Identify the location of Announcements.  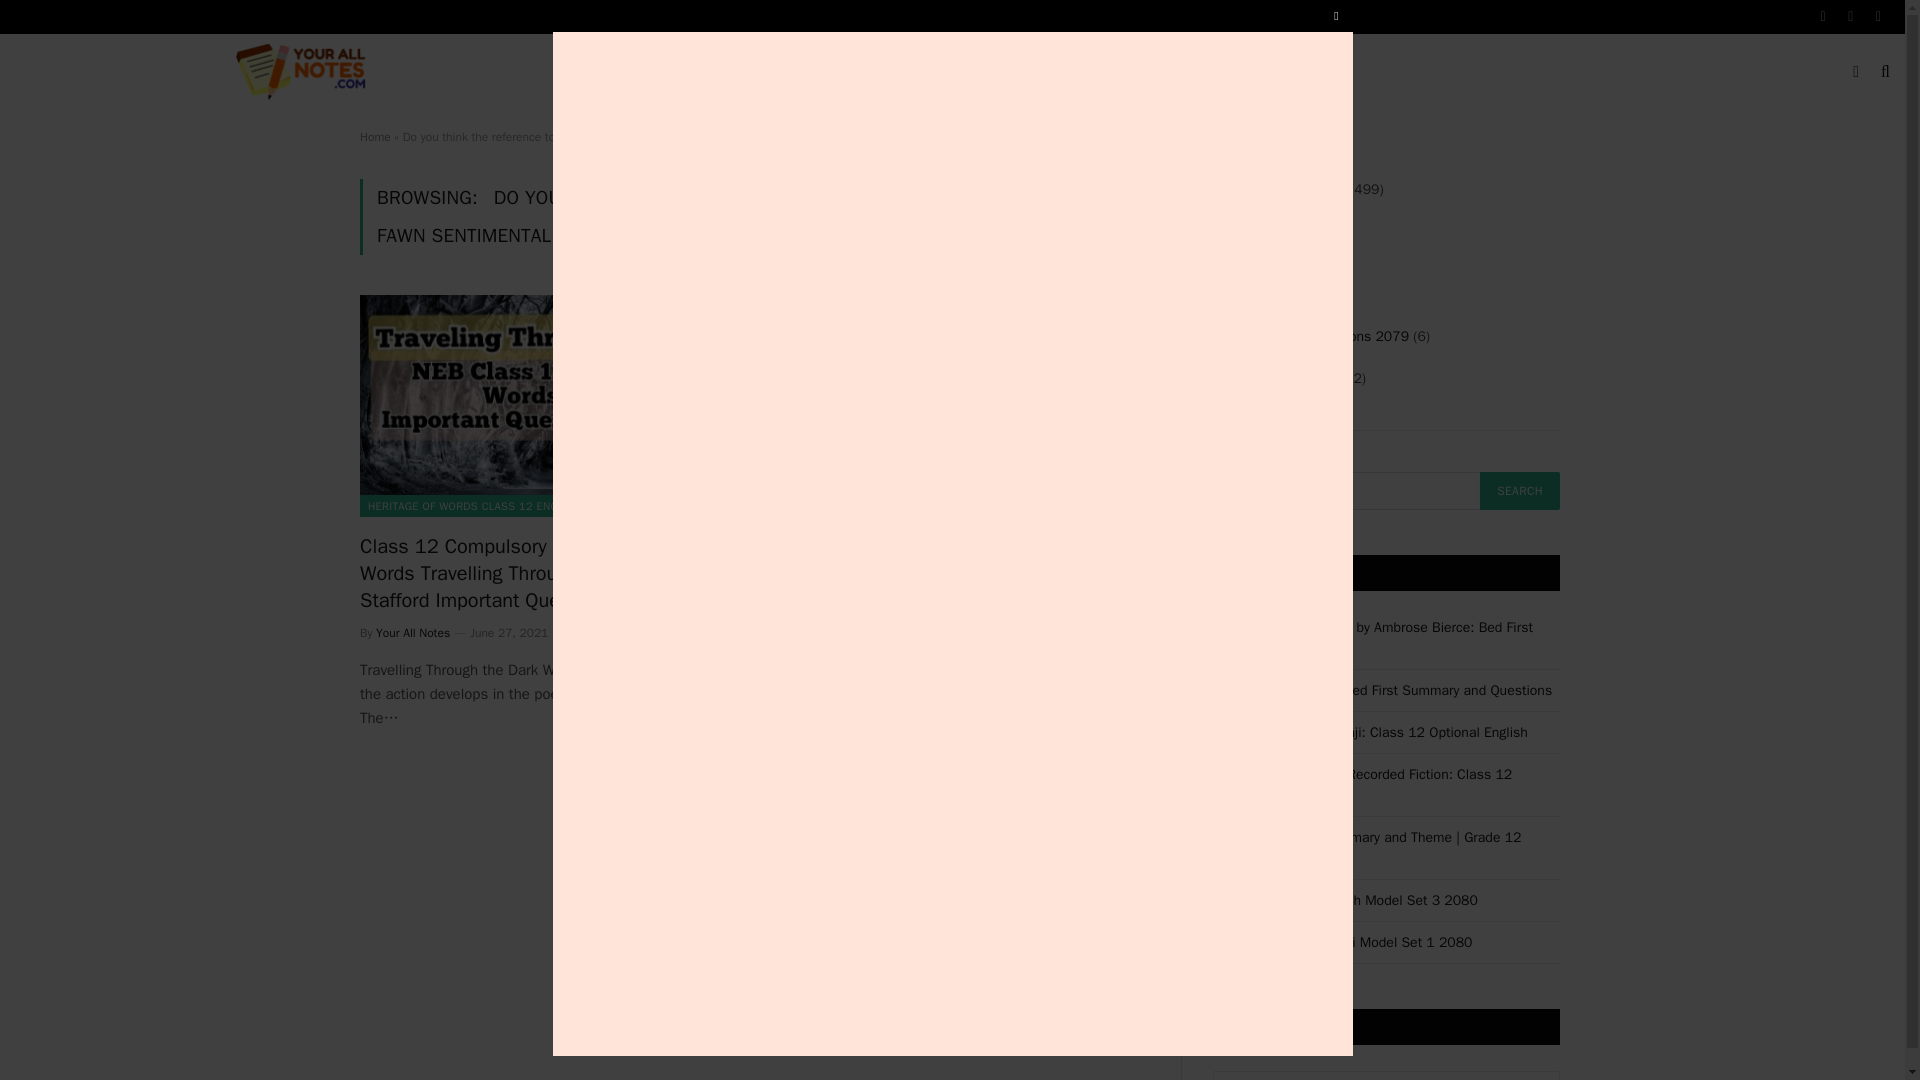
(893, 72).